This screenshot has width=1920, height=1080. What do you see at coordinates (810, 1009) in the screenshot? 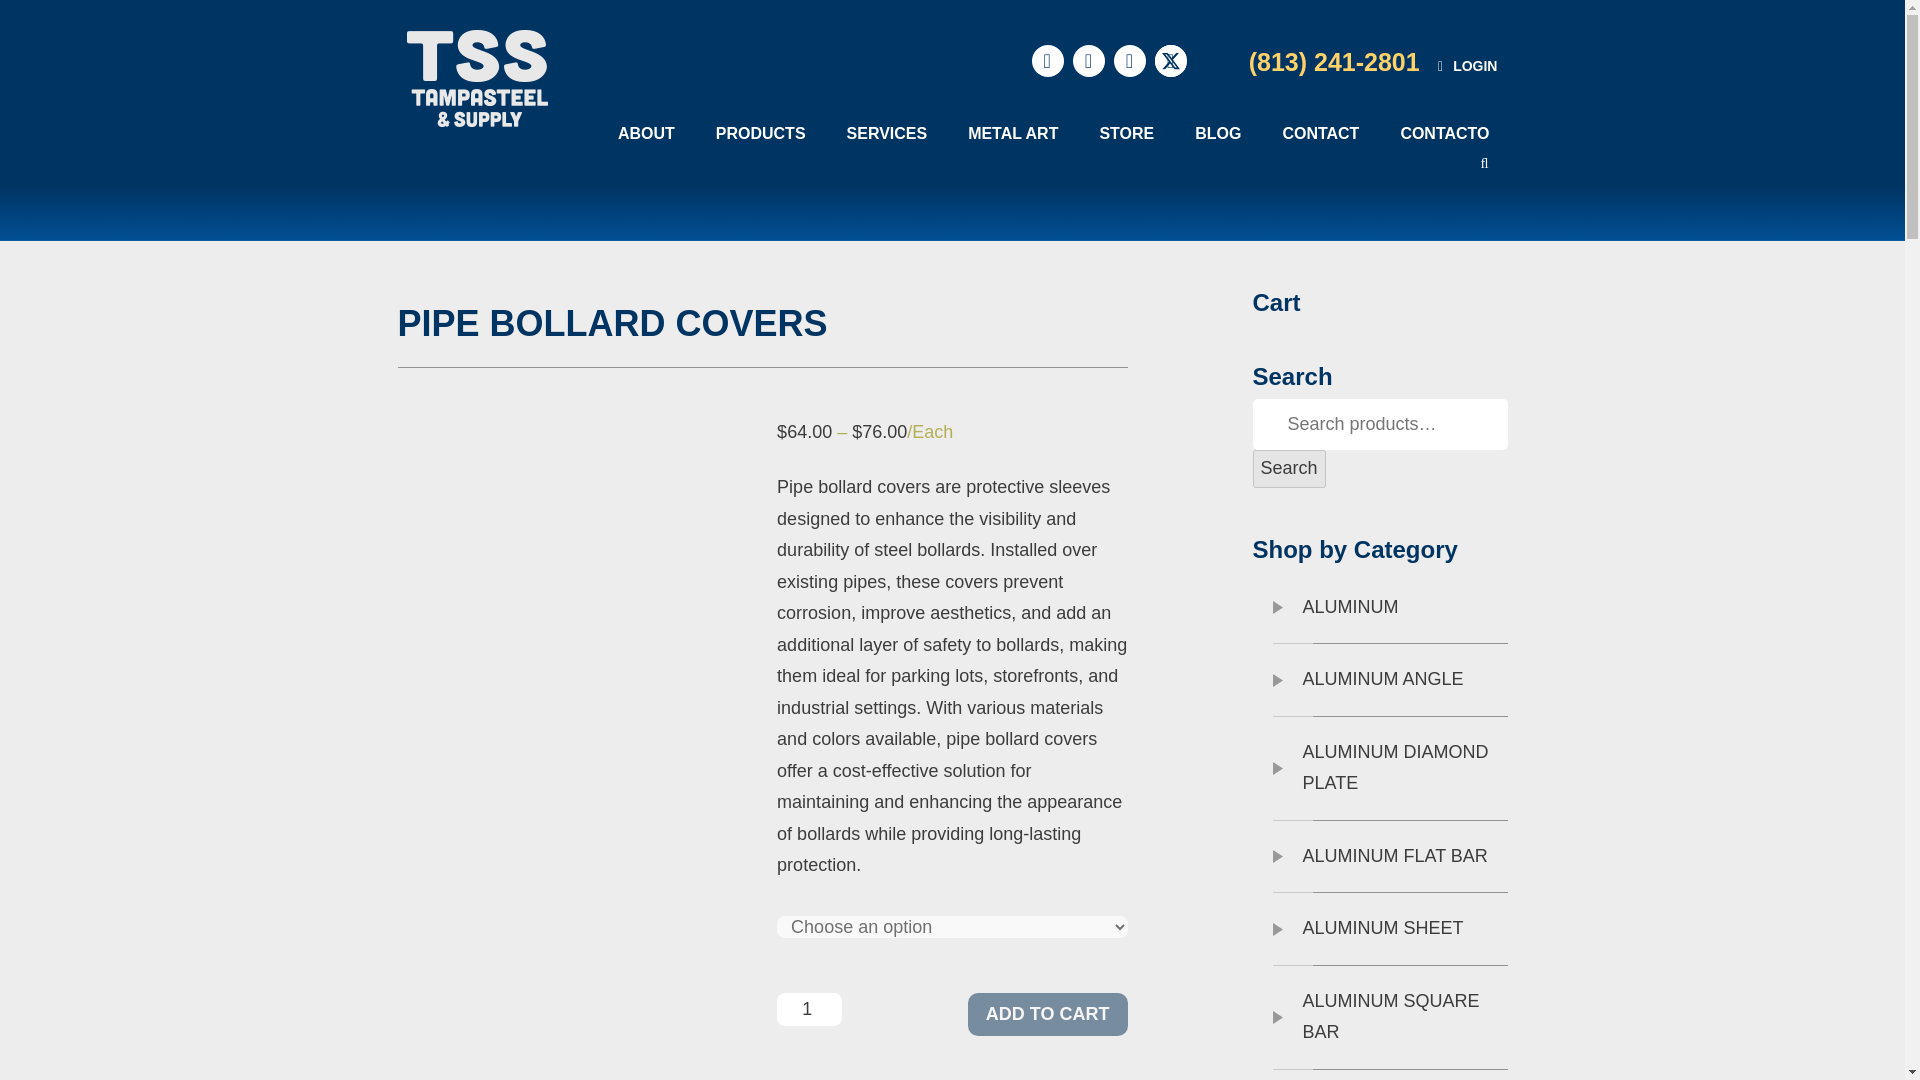
I see `1` at bounding box center [810, 1009].